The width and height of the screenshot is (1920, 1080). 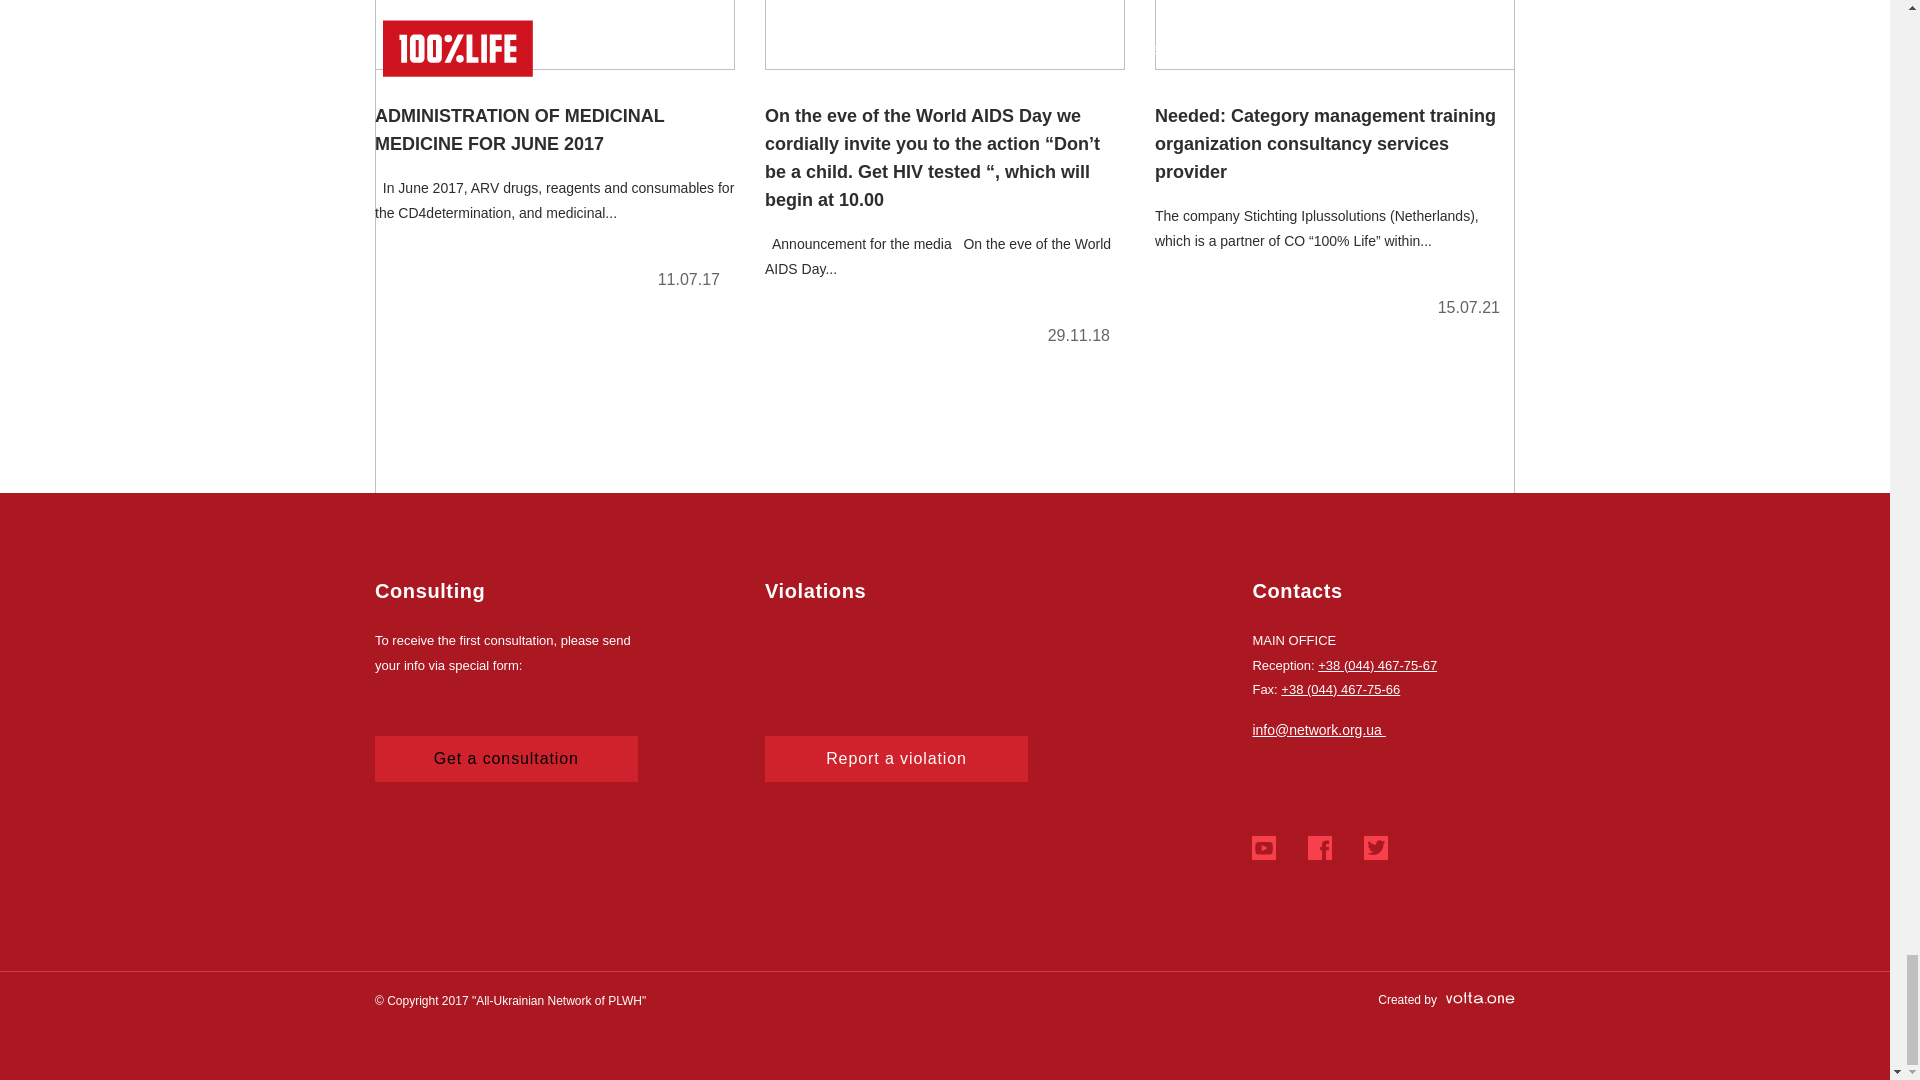 I want to click on Created by, so click(x=1446, y=999).